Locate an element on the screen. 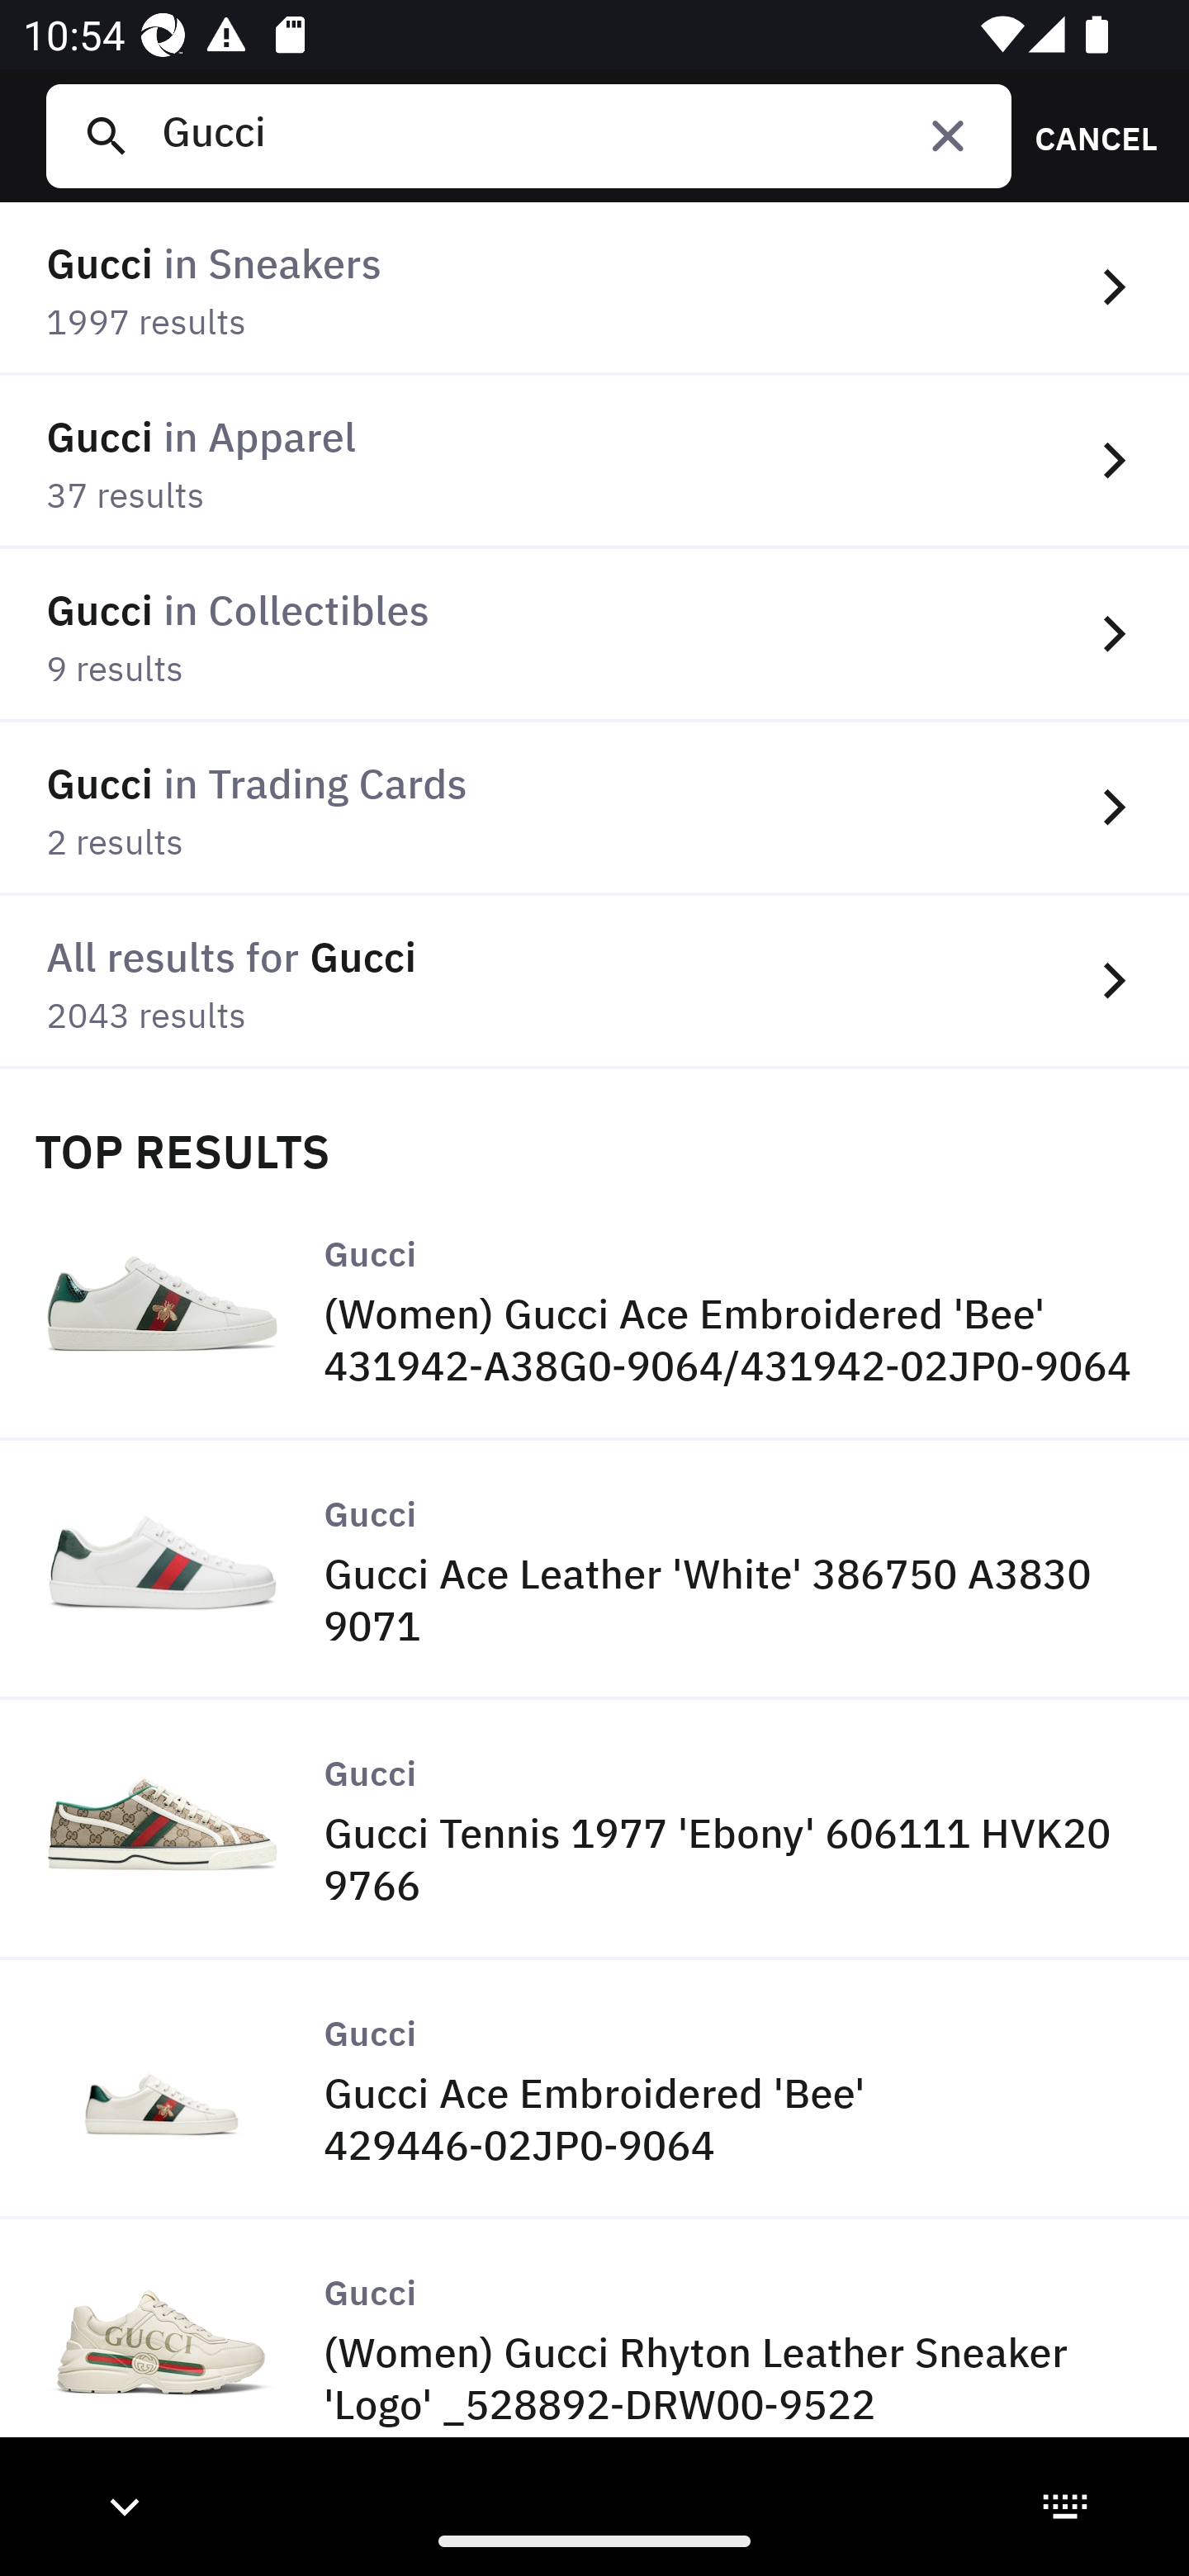 This screenshot has width=1189, height=2576. All results for  Gucci 2043 results  is located at coordinates (594, 983).